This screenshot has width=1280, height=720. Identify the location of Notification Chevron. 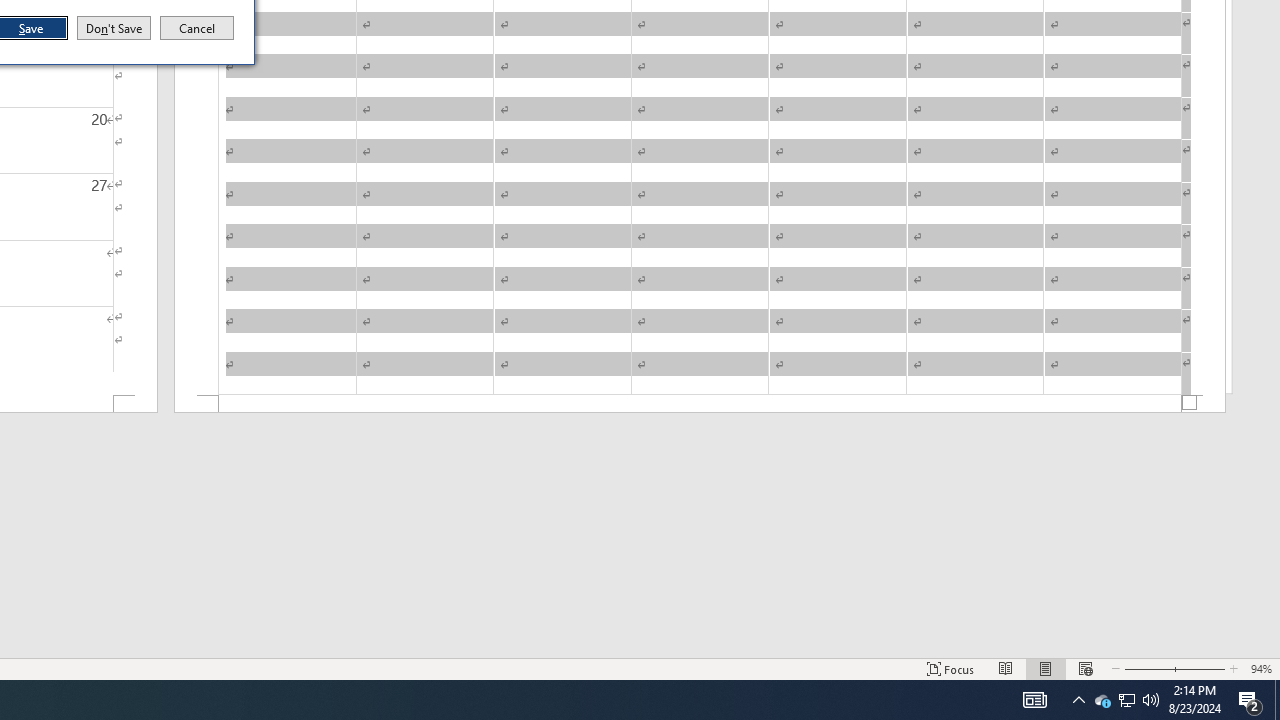
(1078, 700).